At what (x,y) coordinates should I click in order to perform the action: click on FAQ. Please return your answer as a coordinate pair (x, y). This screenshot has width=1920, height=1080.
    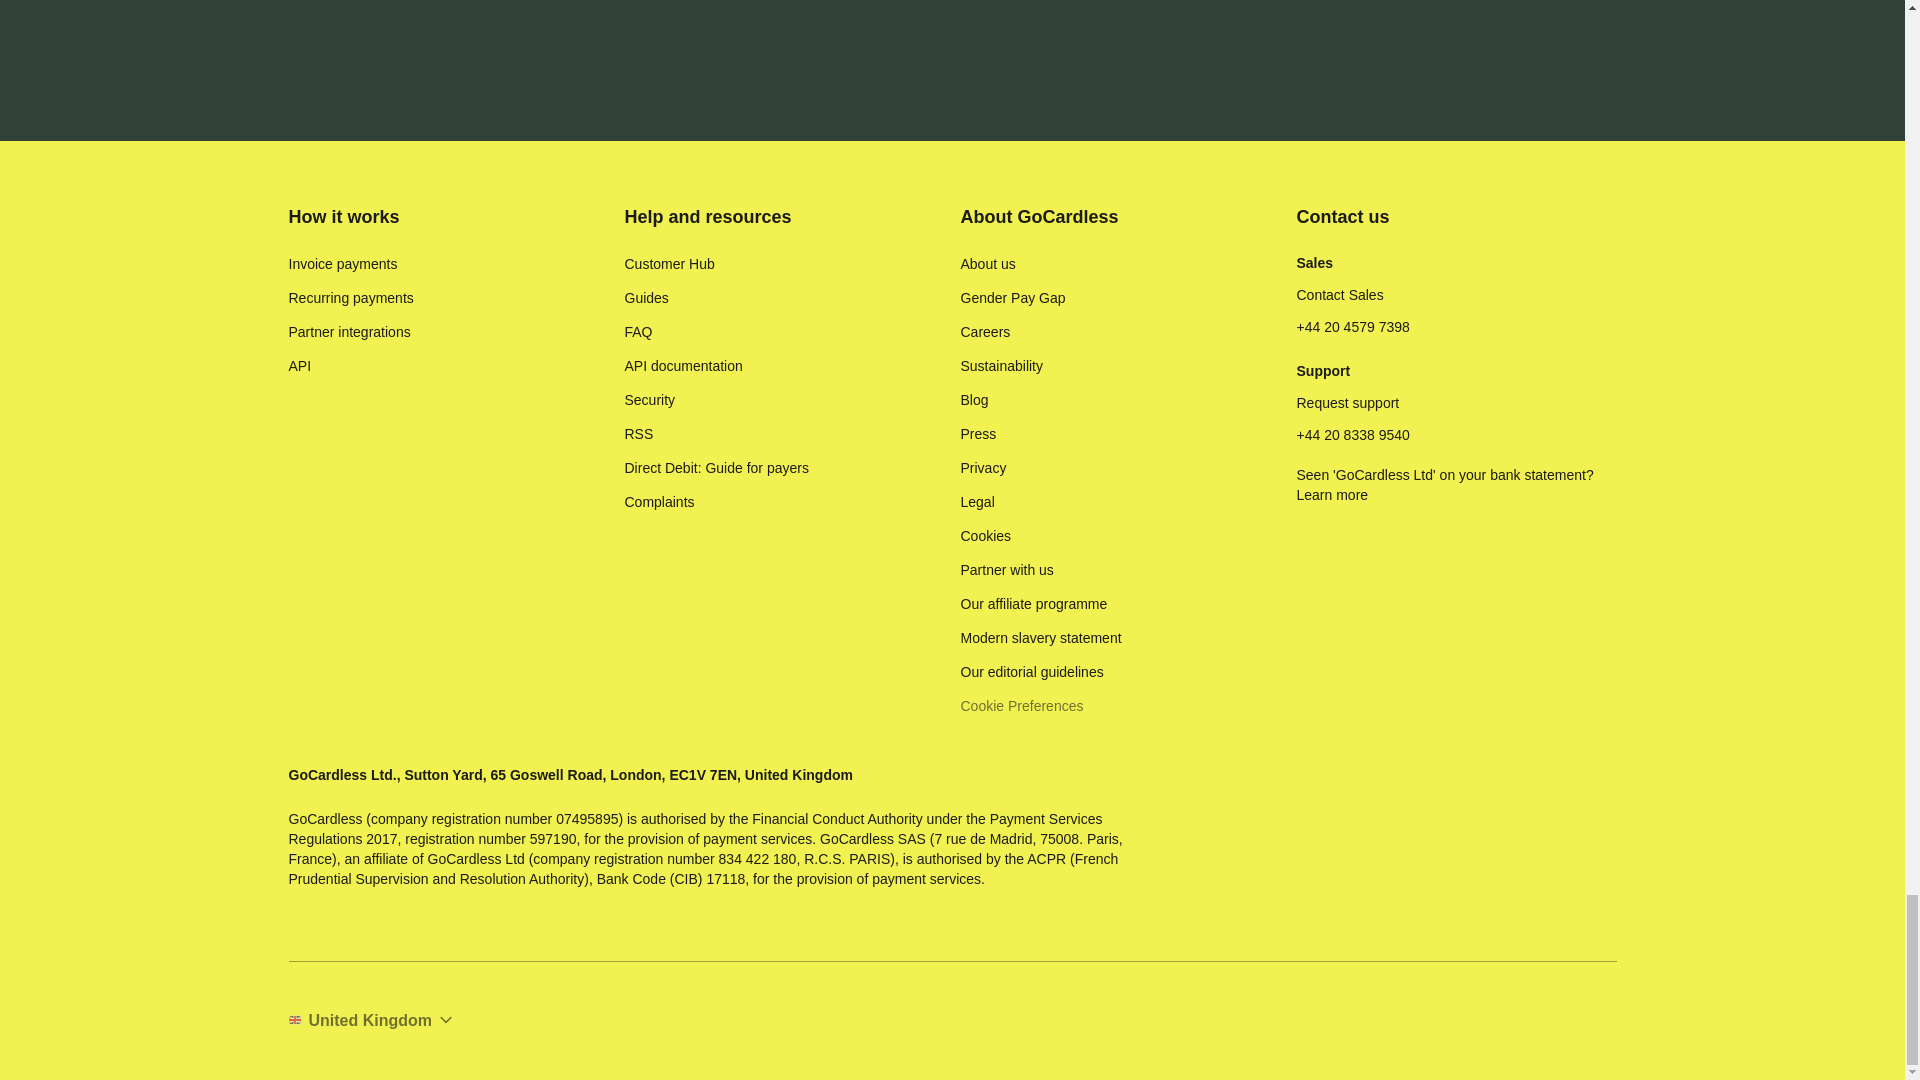
    Looking at the image, I should click on (638, 332).